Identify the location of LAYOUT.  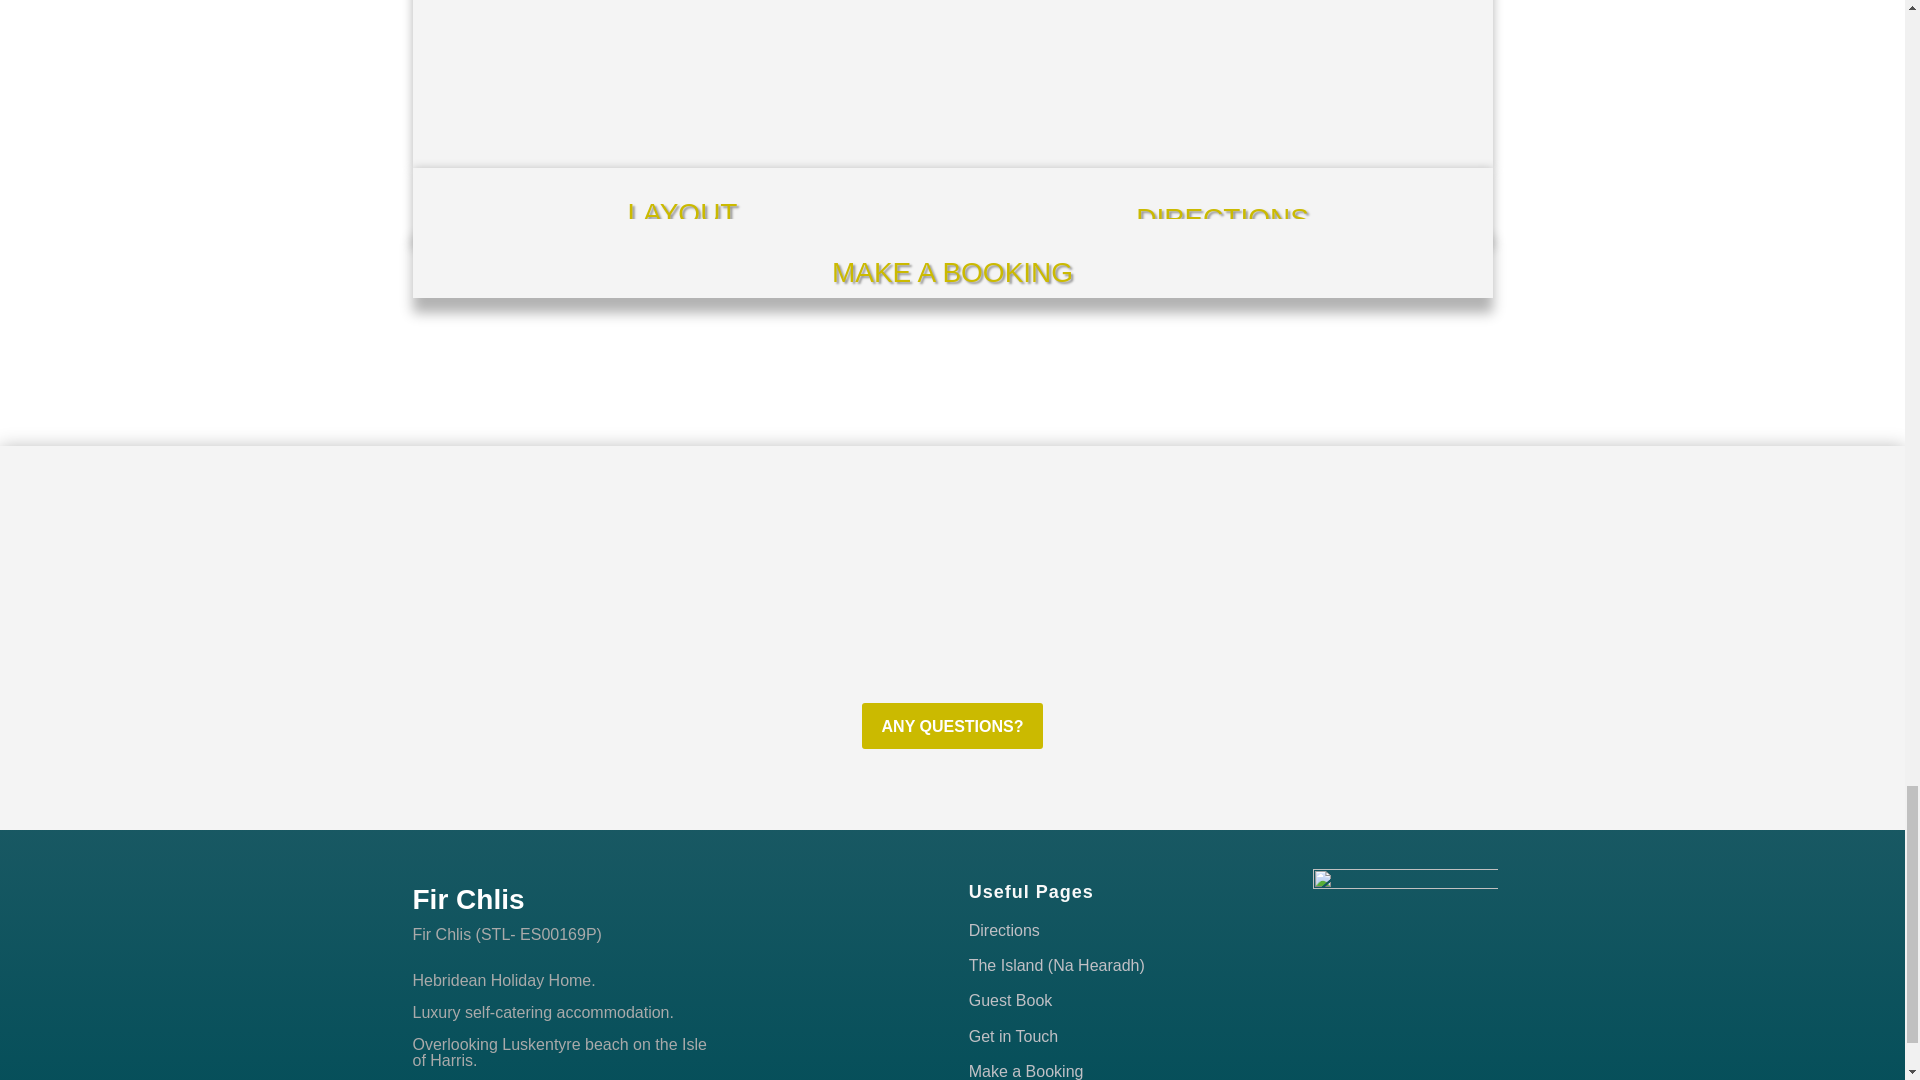
(682, 212).